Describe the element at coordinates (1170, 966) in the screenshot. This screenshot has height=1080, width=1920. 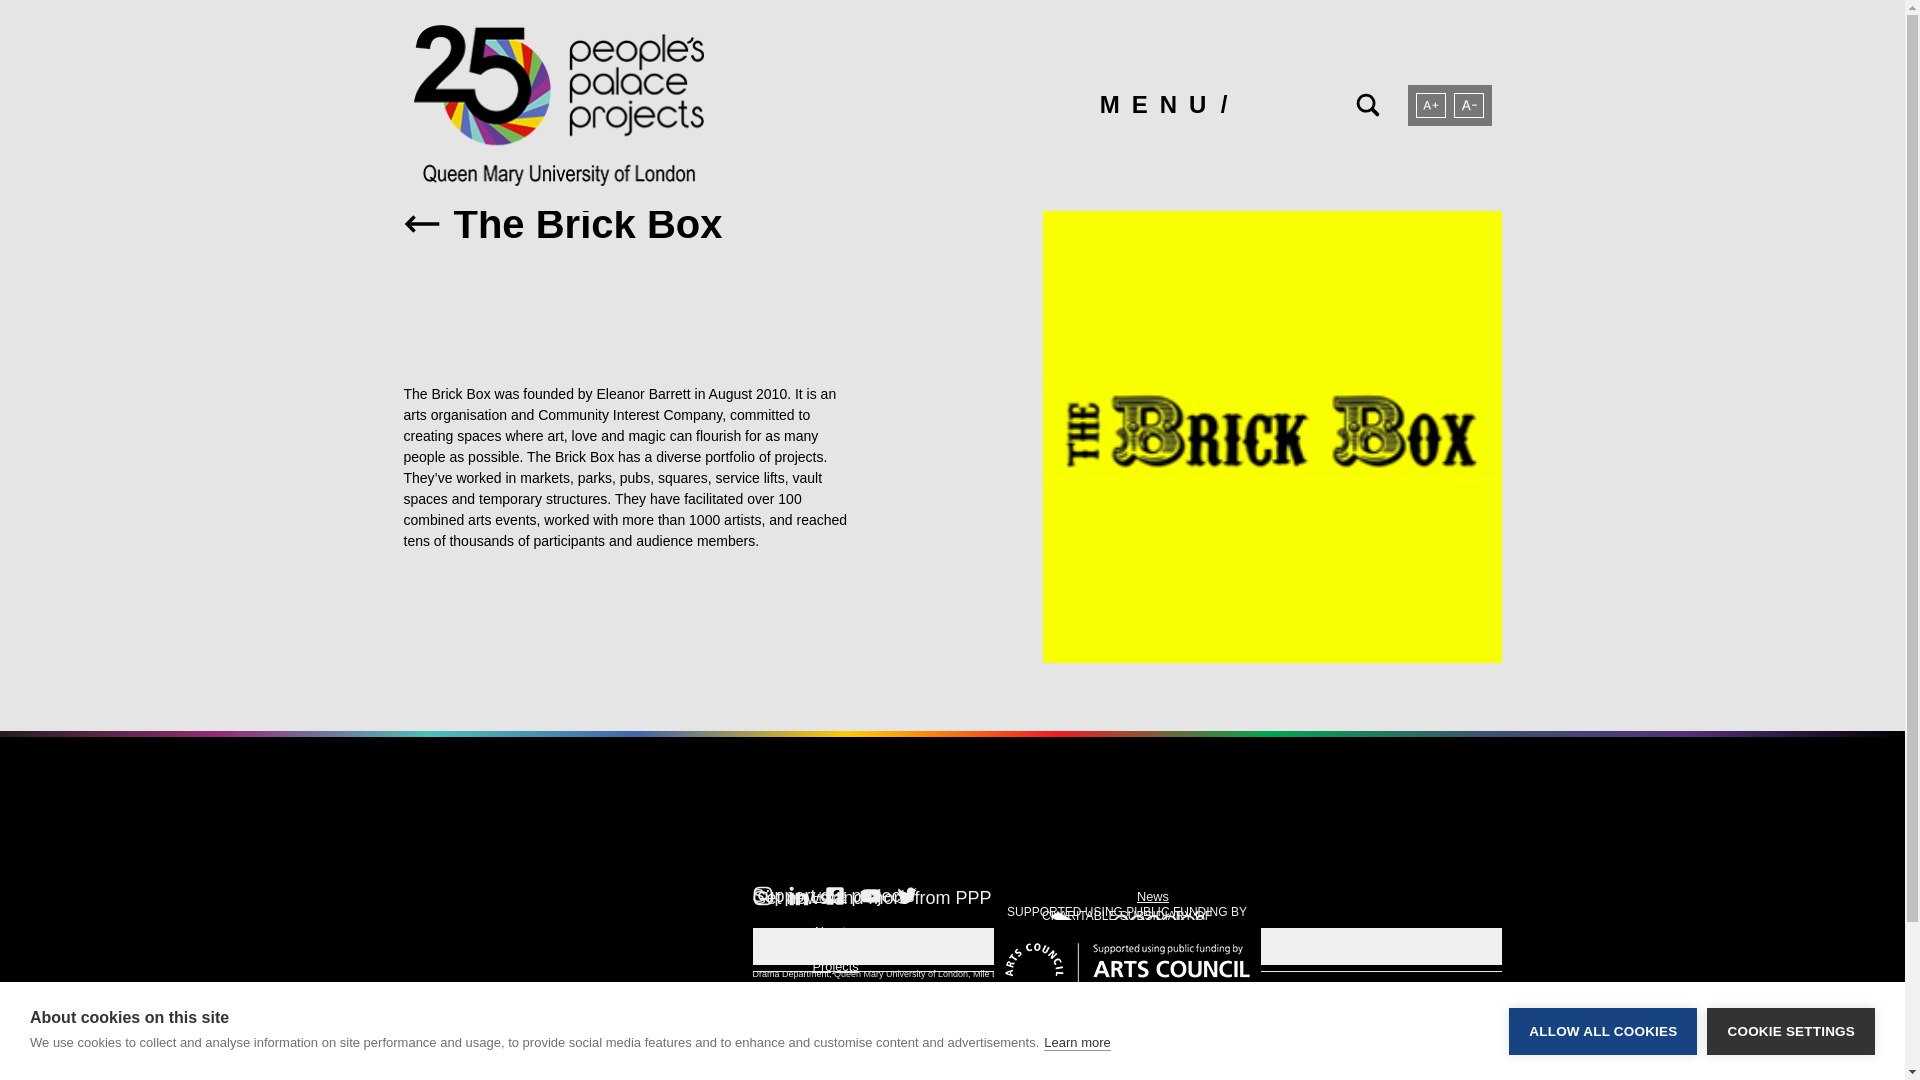
I see `Publications` at that location.